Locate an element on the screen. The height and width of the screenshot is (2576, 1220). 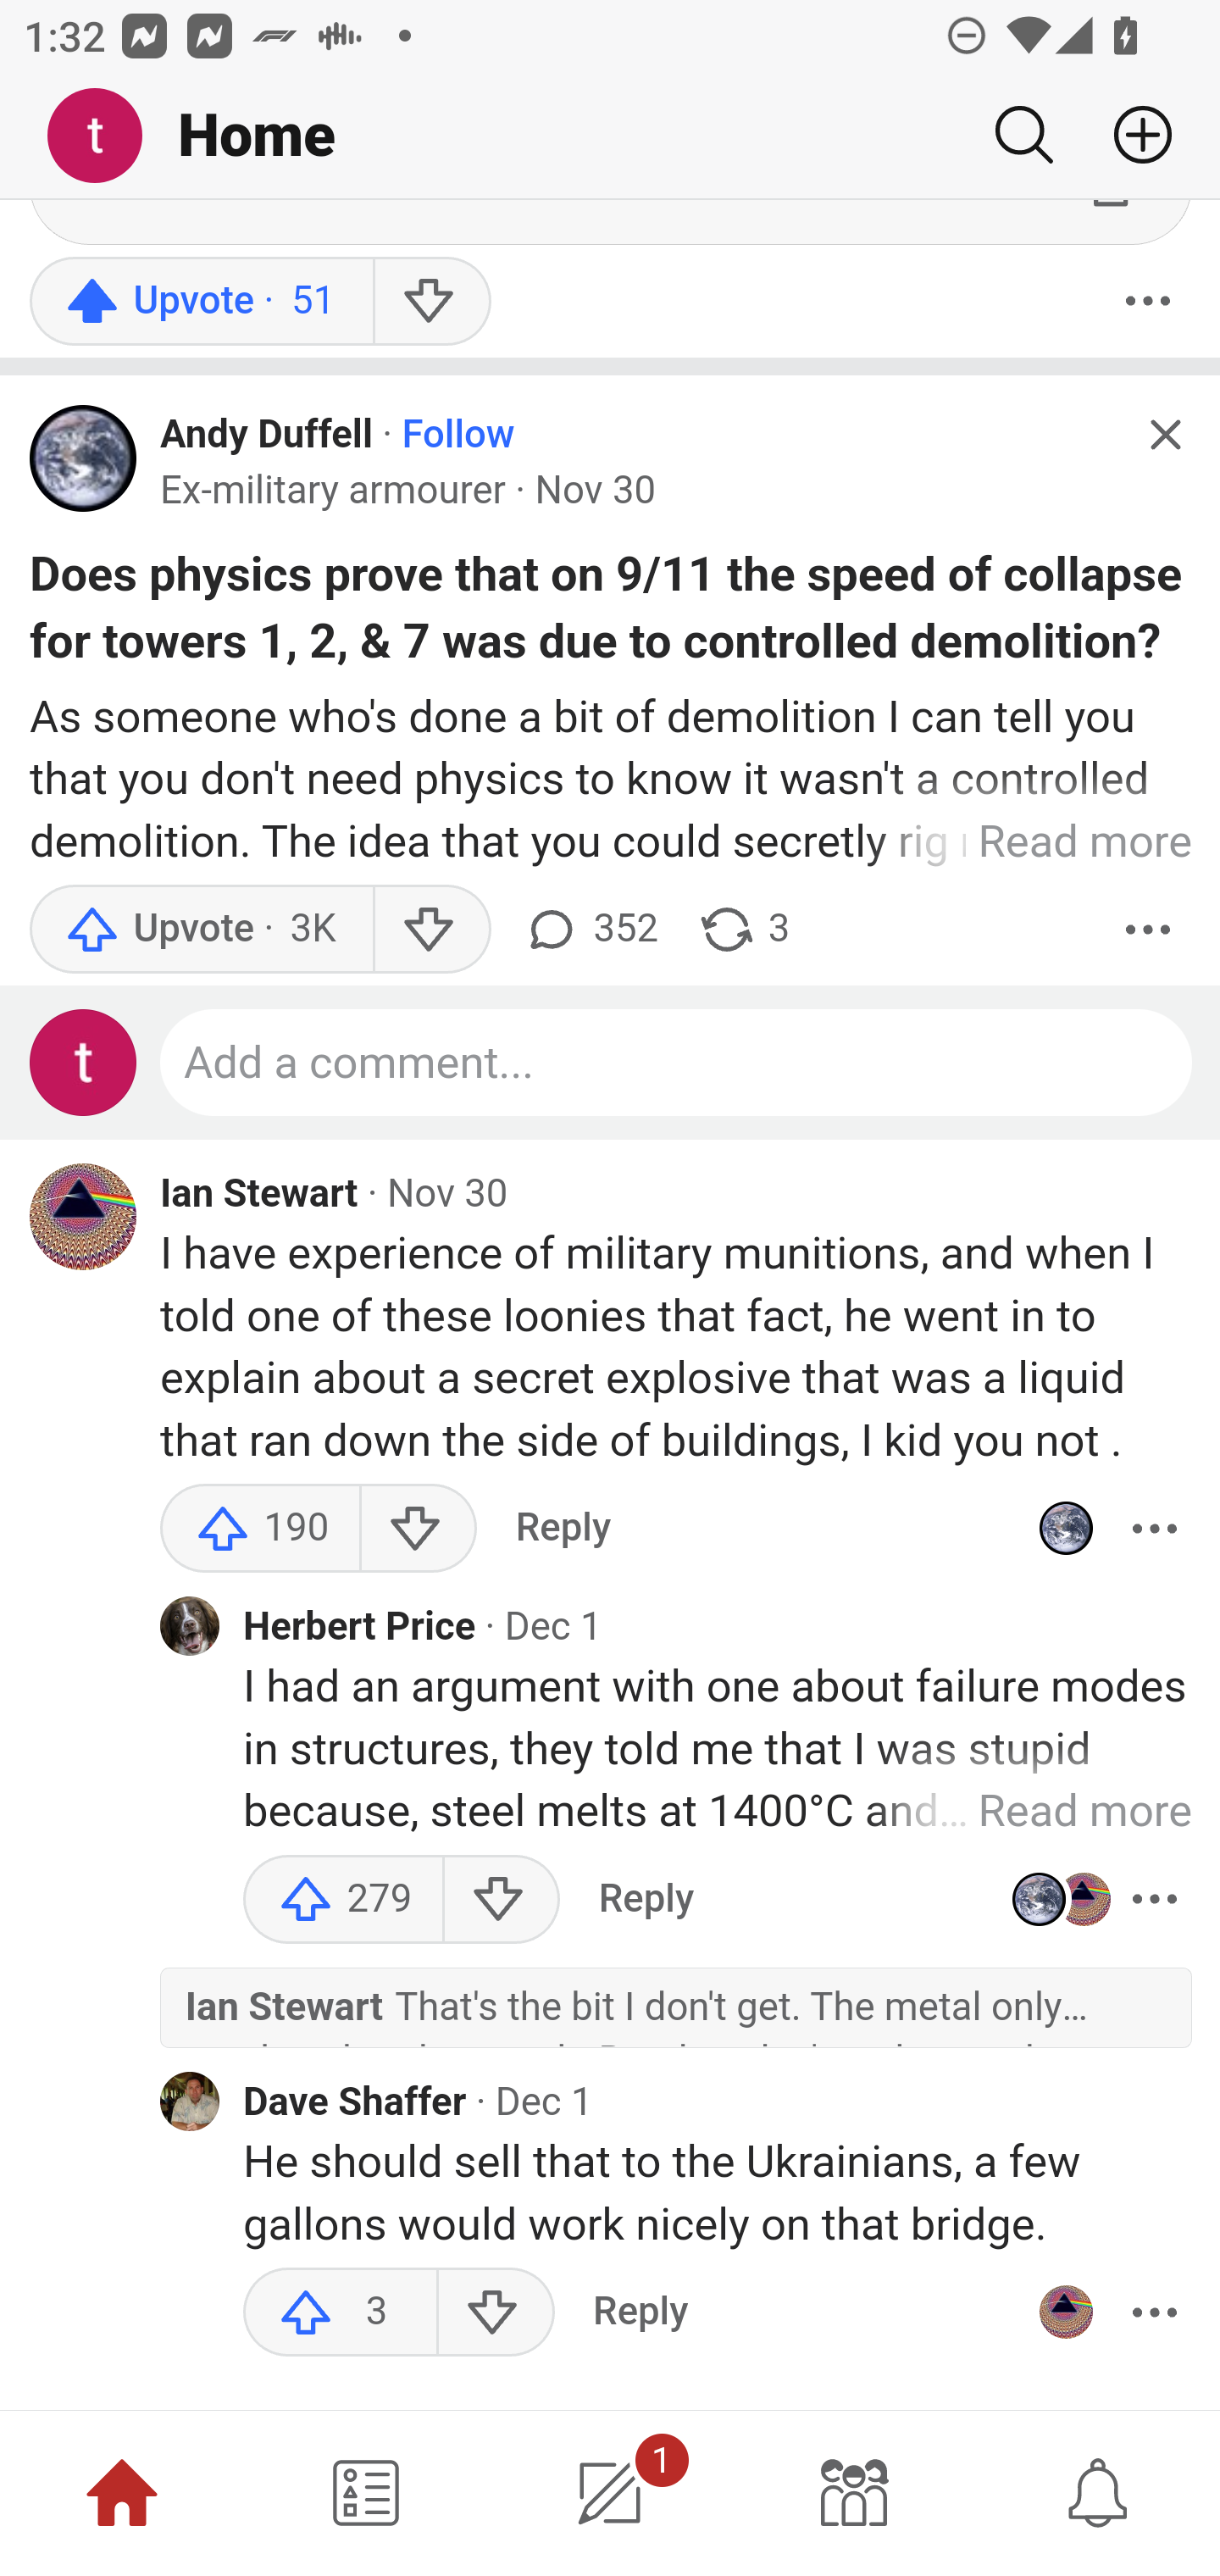
Dave Shaffer is located at coordinates (355, 2105).